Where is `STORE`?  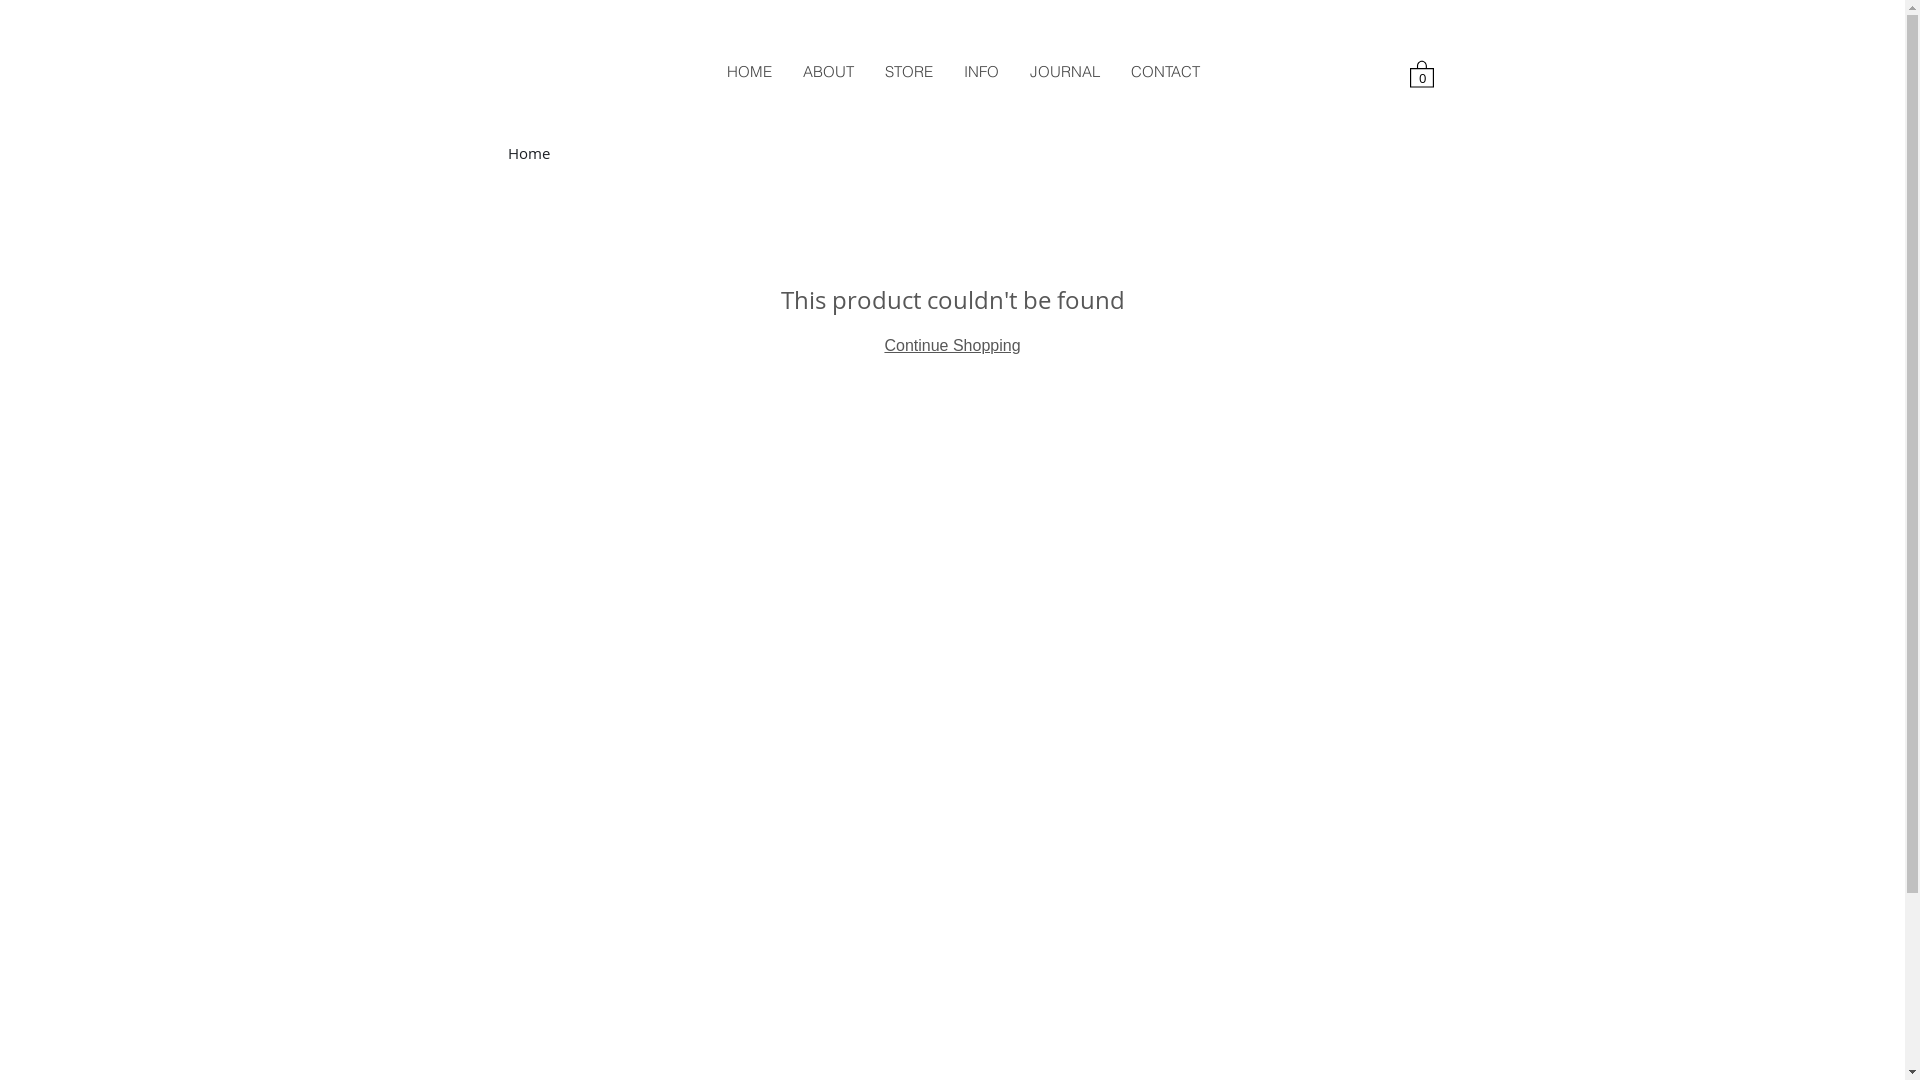 STORE is located at coordinates (908, 72).